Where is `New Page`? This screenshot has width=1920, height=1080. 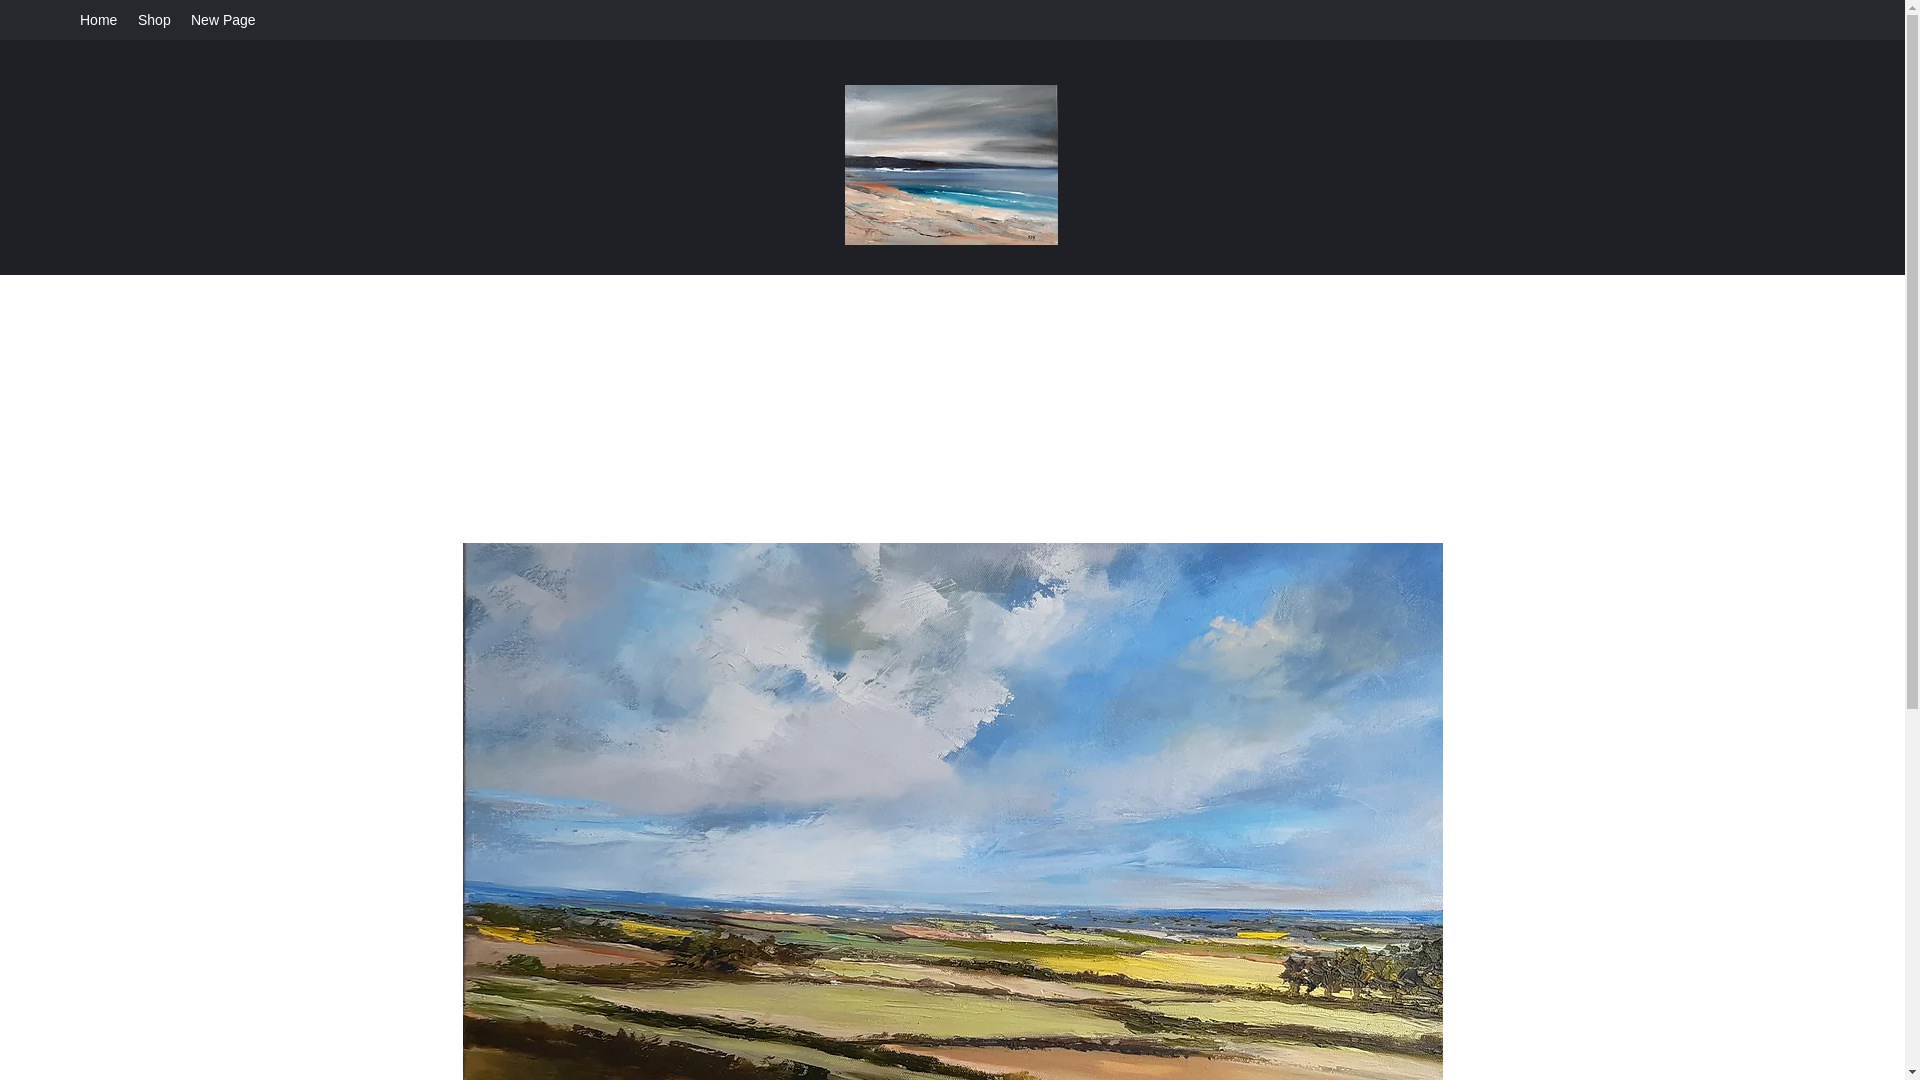
New Page is located at coordinates (223, 20).